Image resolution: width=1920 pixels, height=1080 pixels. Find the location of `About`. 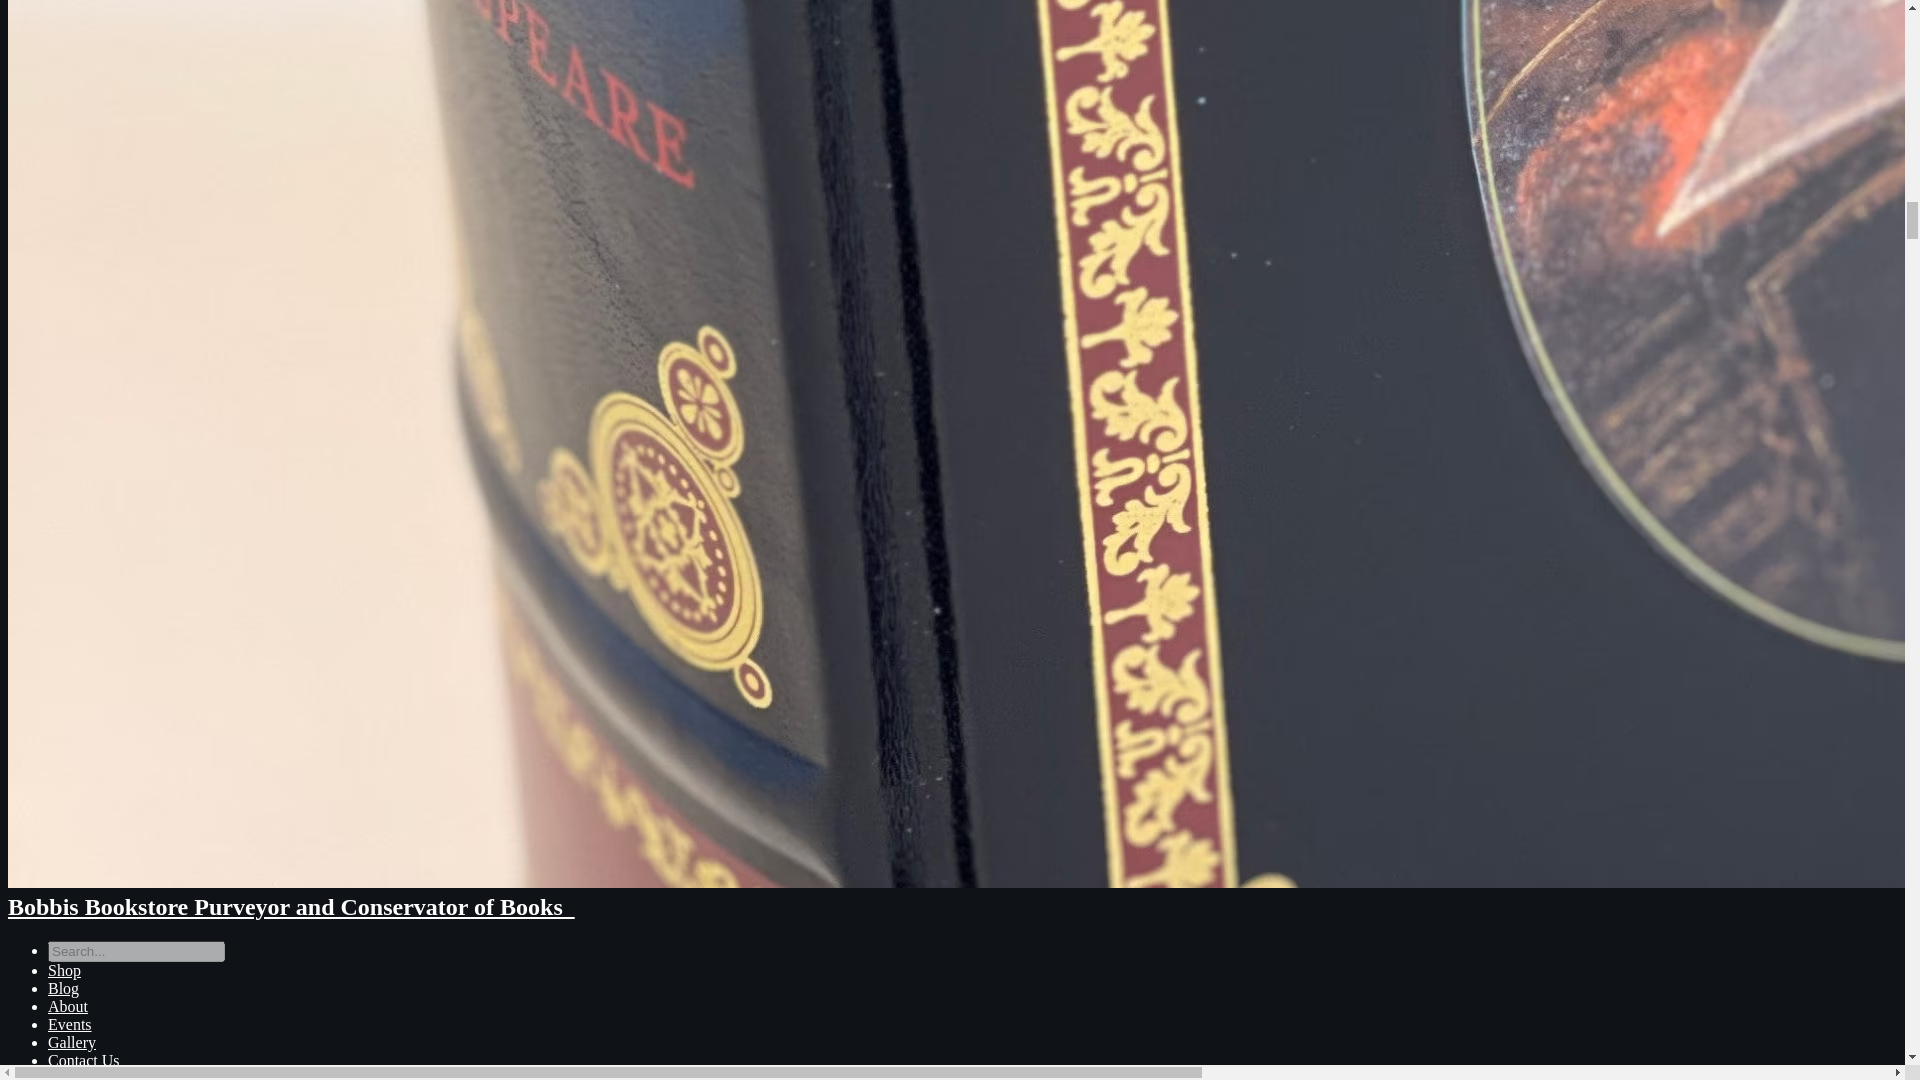

About is located at coordinates (68, 1006).